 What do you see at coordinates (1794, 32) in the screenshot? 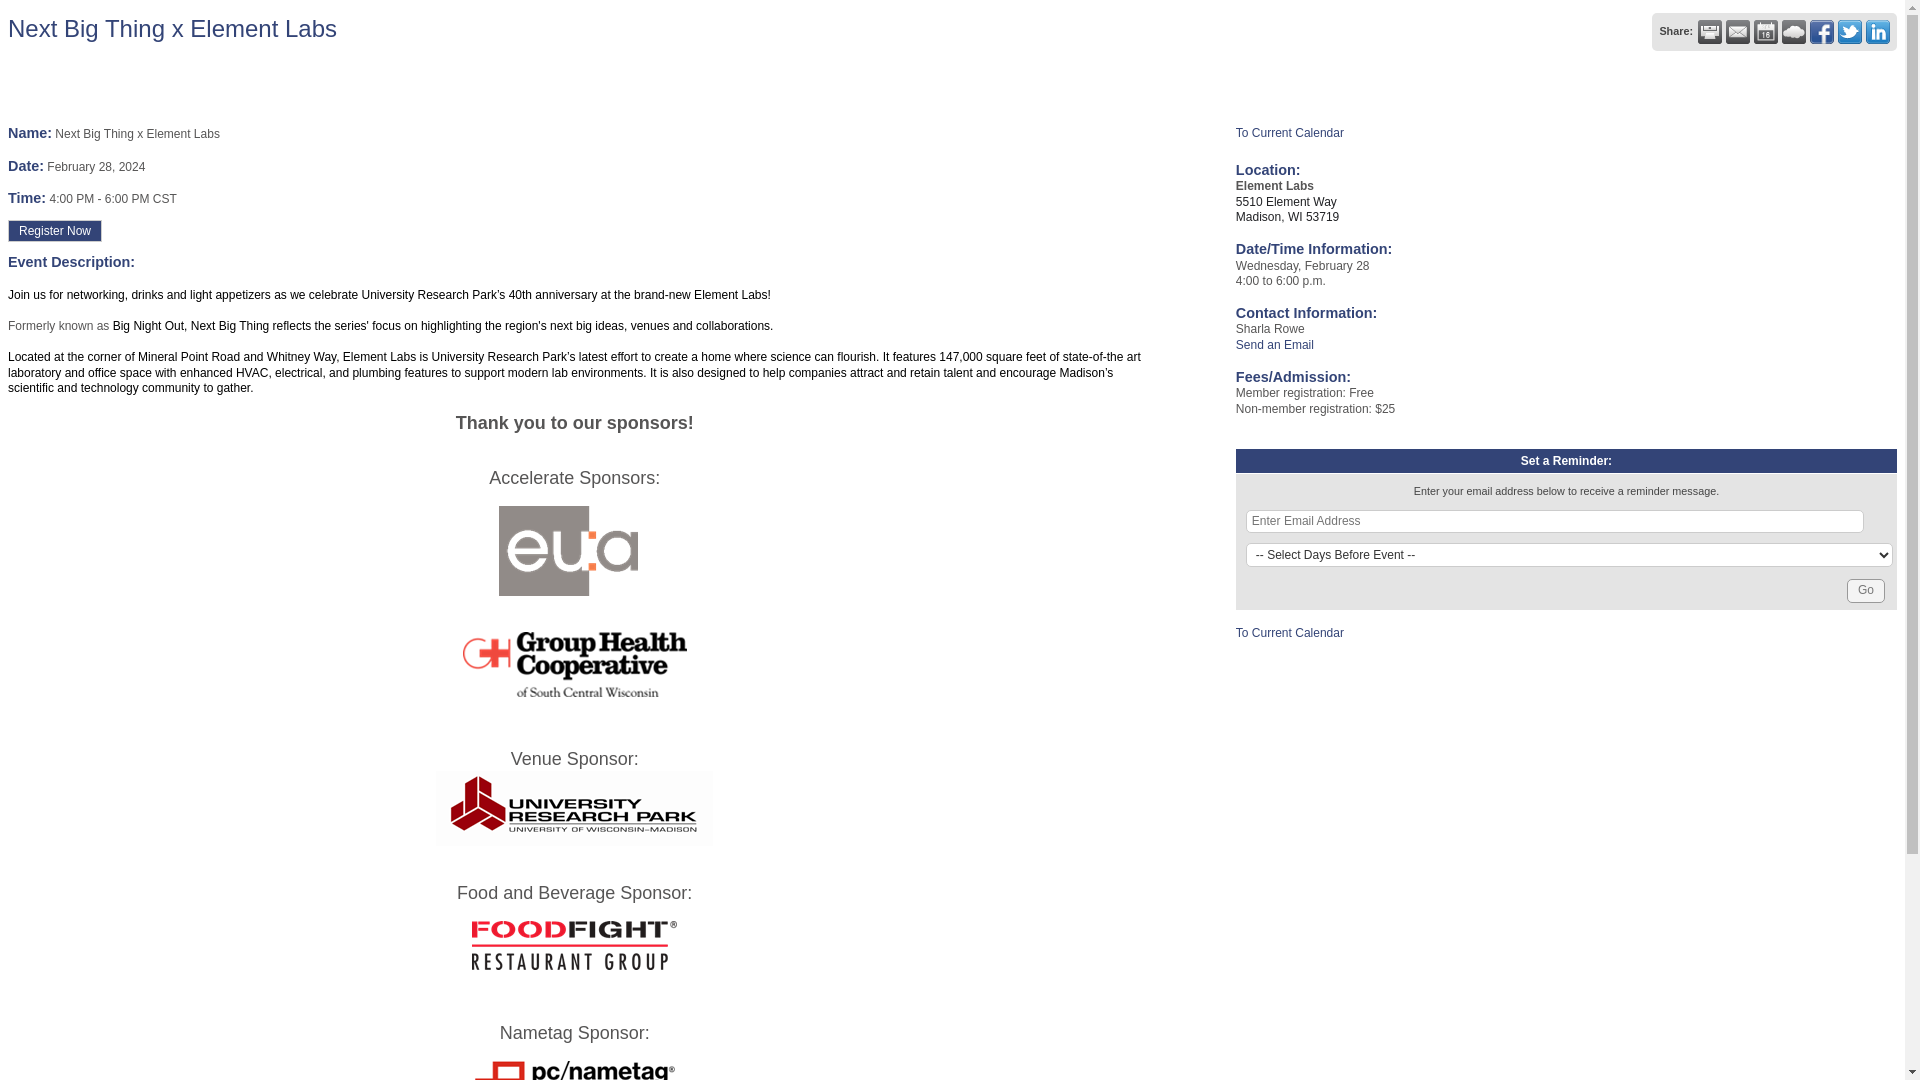
I see `View Current Weather` at bounding box center [1794, 32].